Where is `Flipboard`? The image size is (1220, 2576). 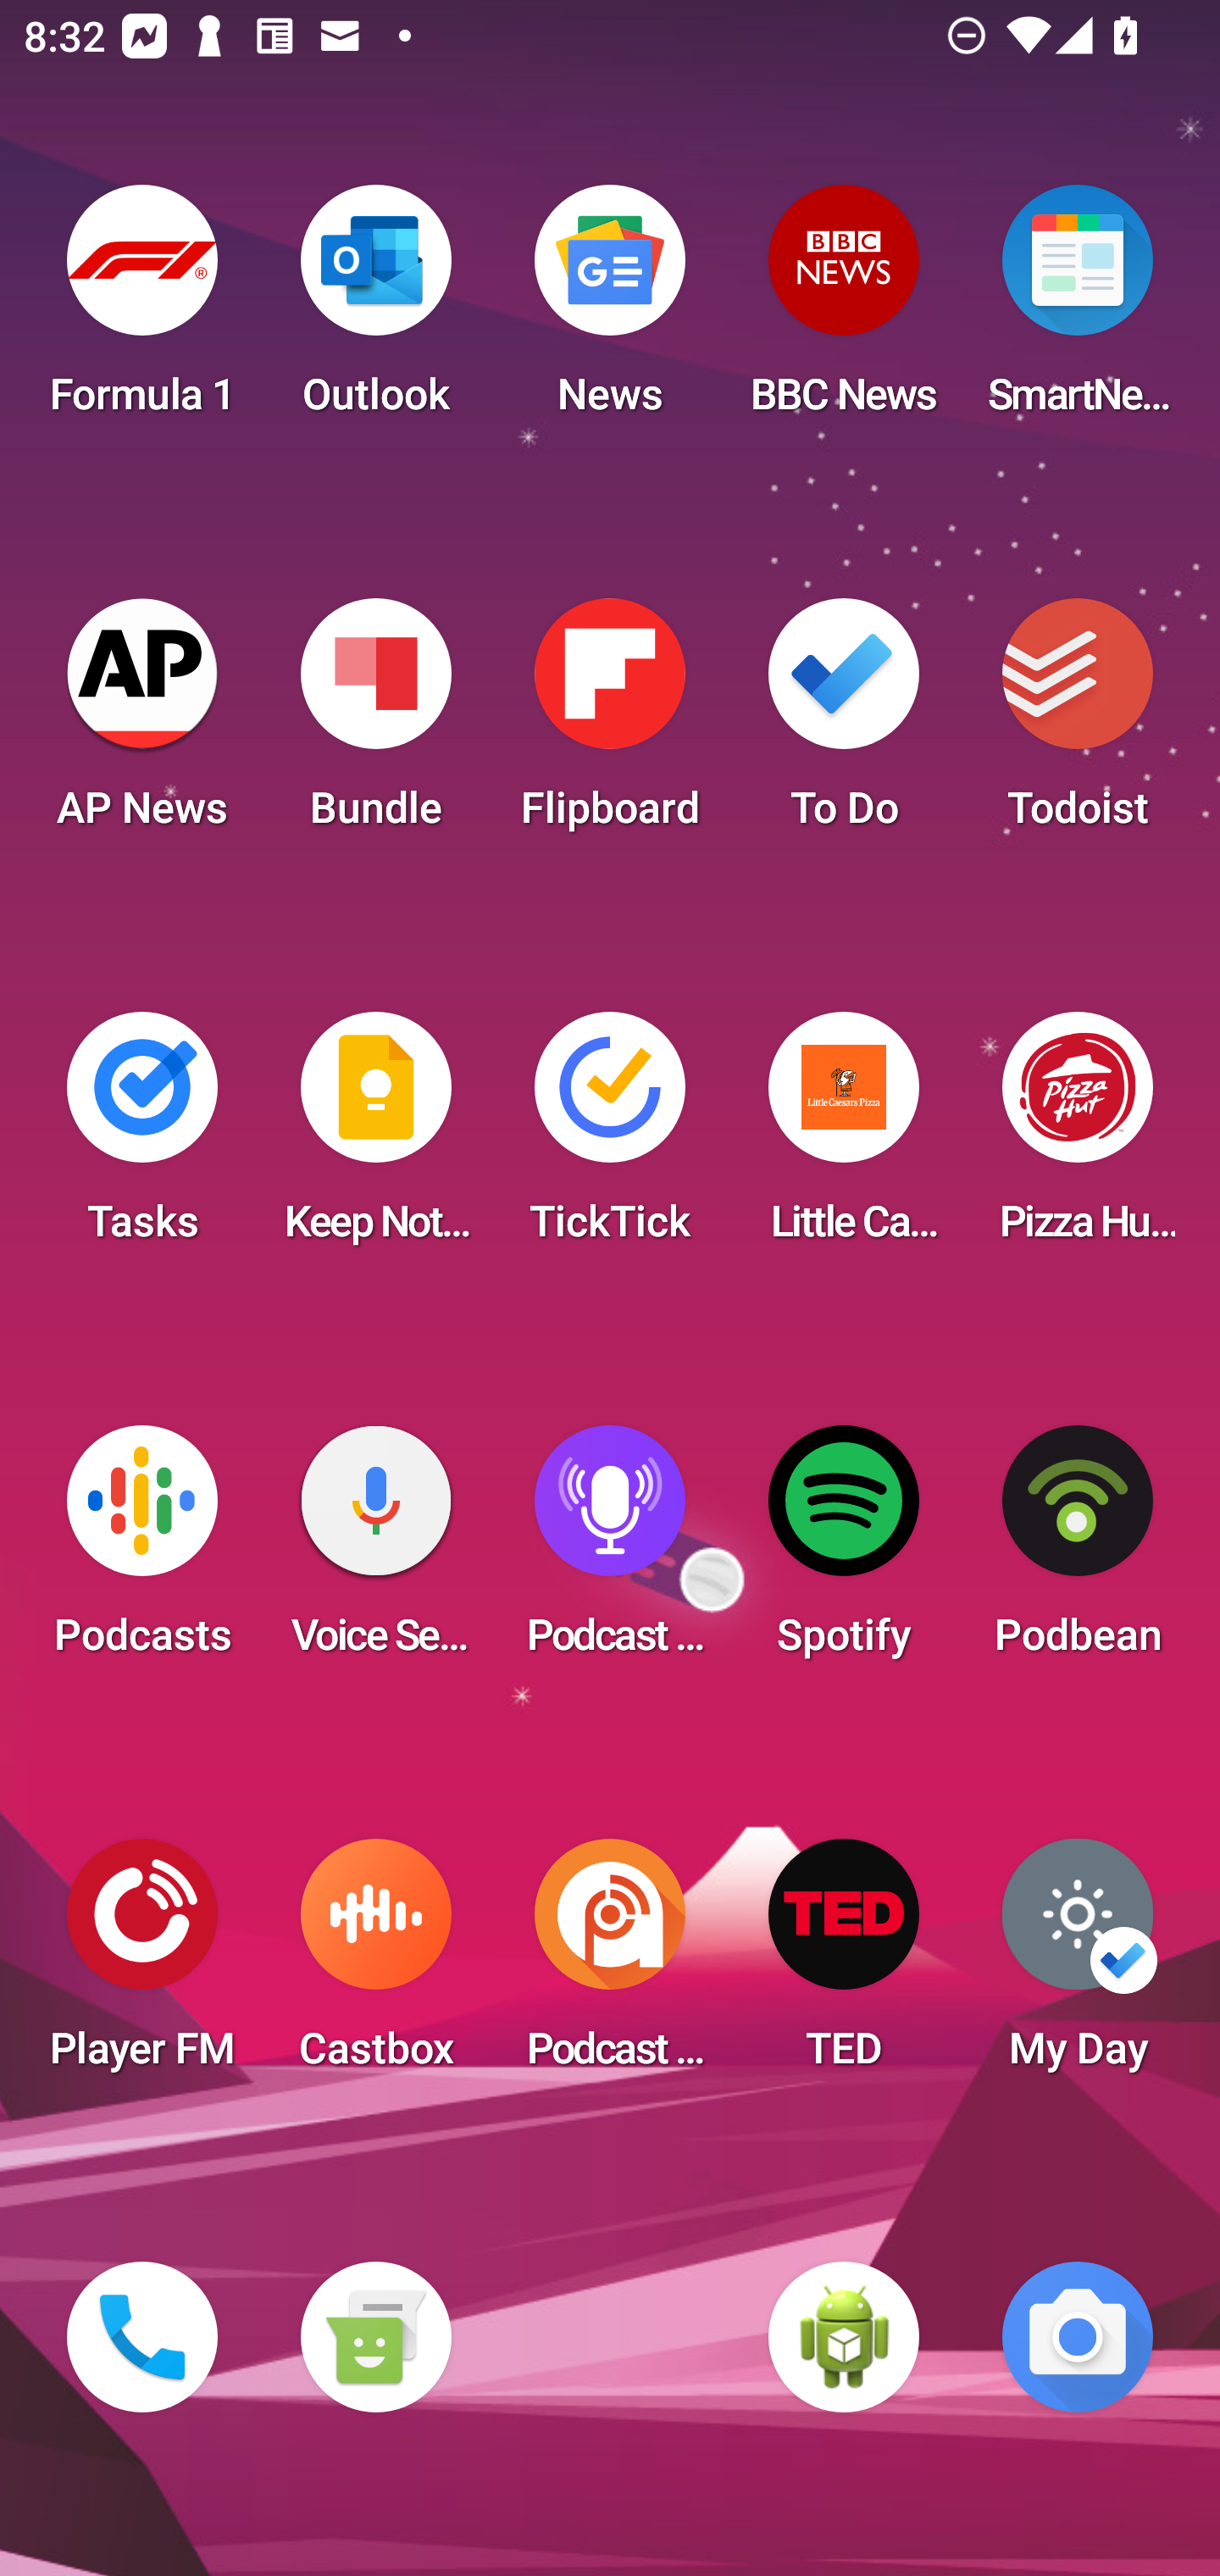
Flipboard is located at coordinates (610, 724).